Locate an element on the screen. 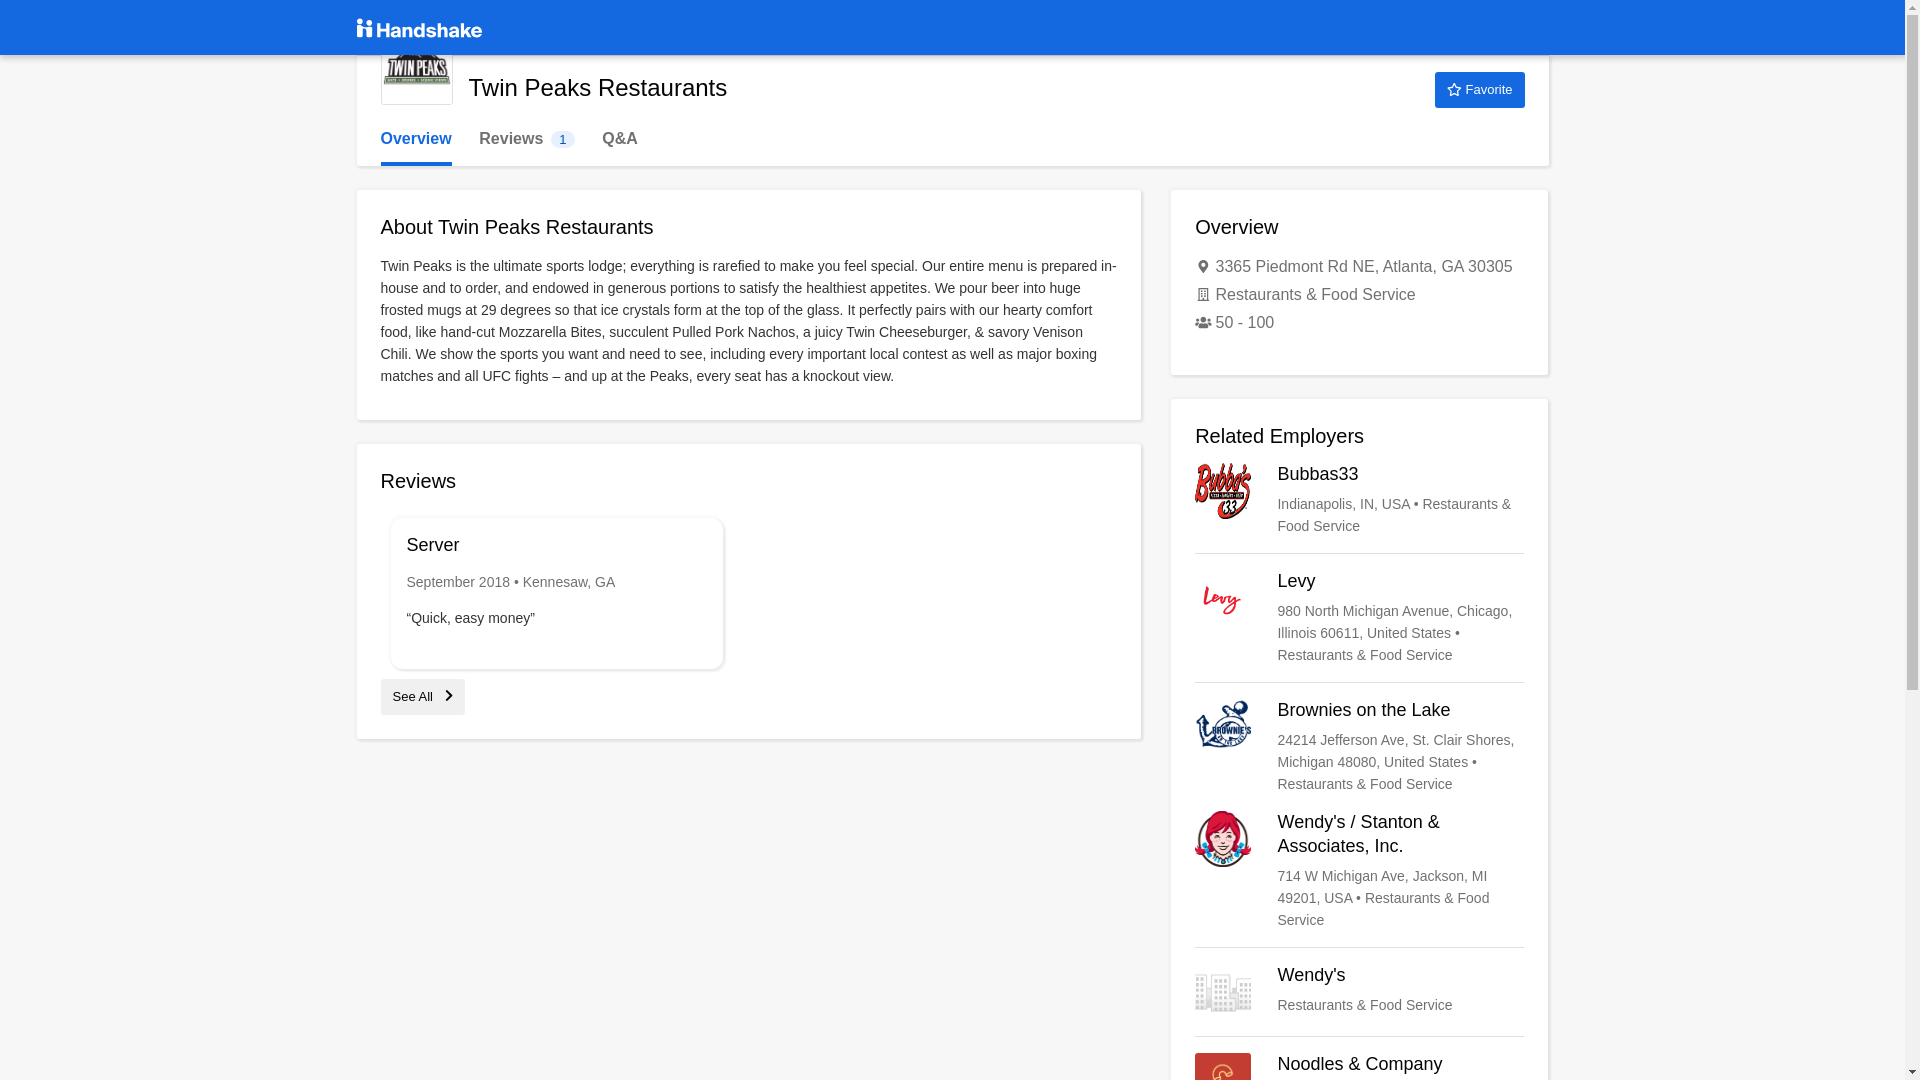 The width and height of the screenshot is (1920, 1080). Bubbas33 is located at coordinates (1359, 992).